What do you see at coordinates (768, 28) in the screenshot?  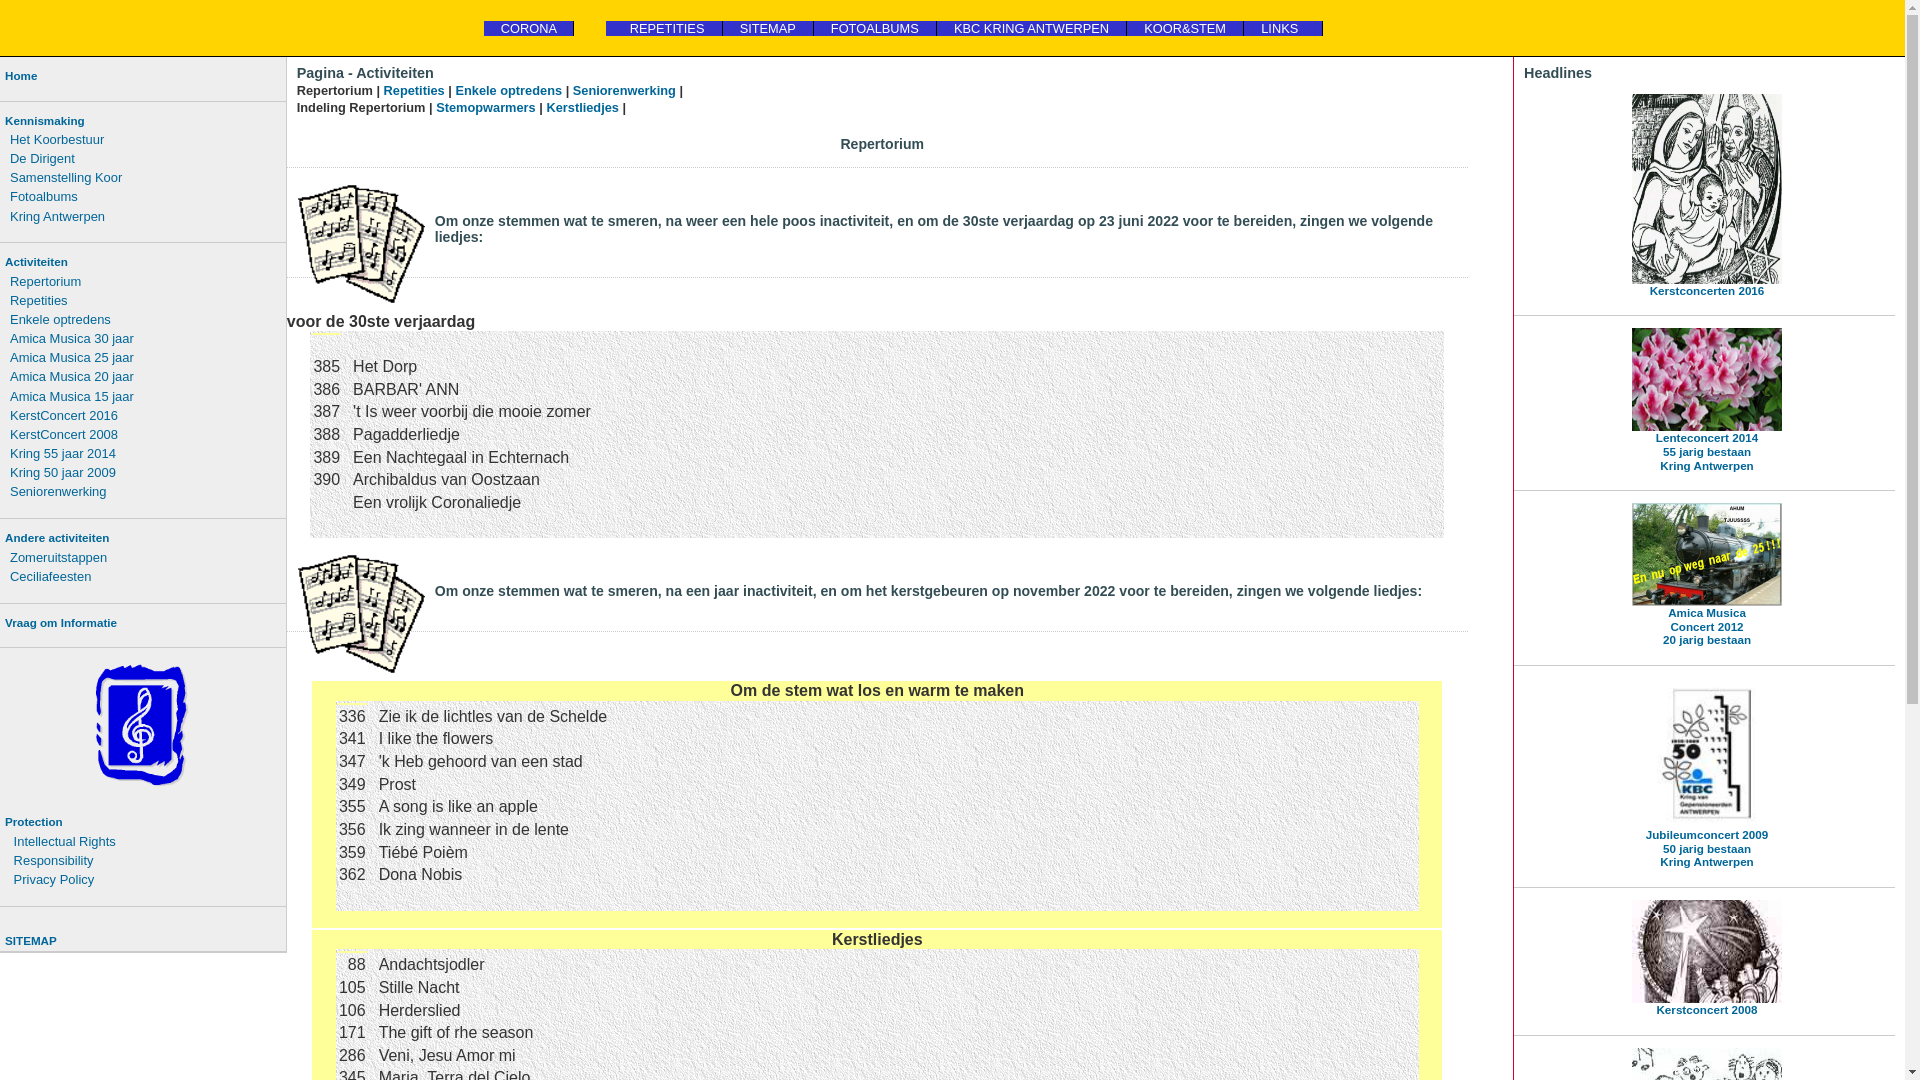 I see `  SITEMAP  ` at bounding box center [768, 28].